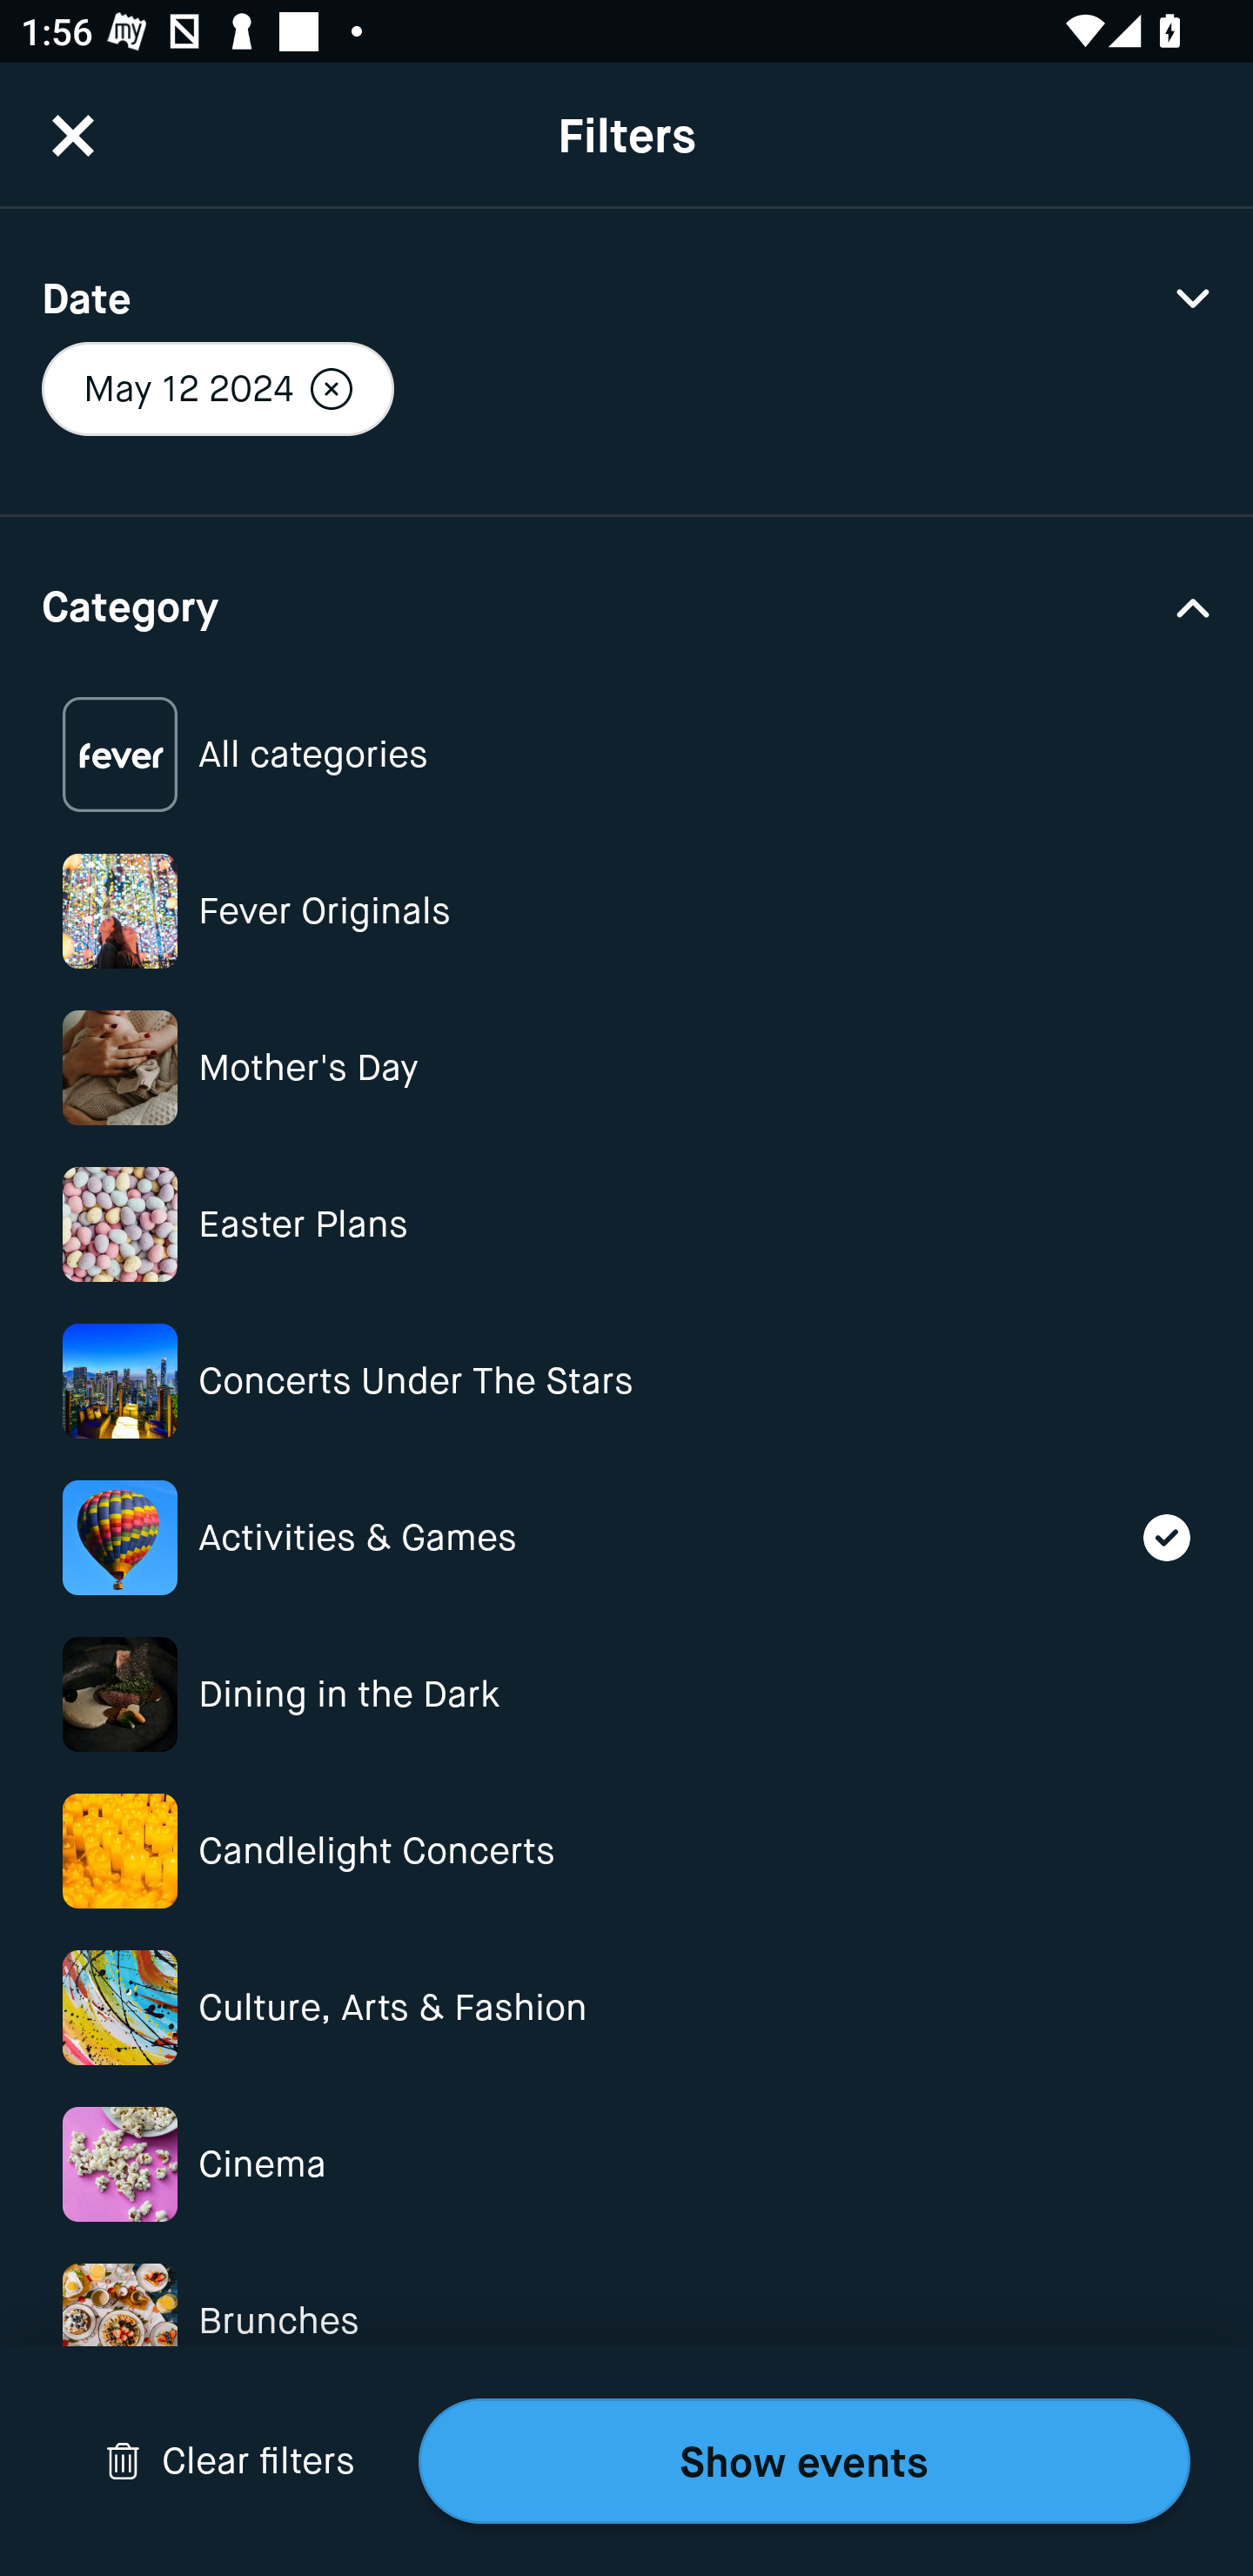  Describe the element at coordinates (218, 388) in the screenshot. I see `May 12 2024 Localized description` at that location.